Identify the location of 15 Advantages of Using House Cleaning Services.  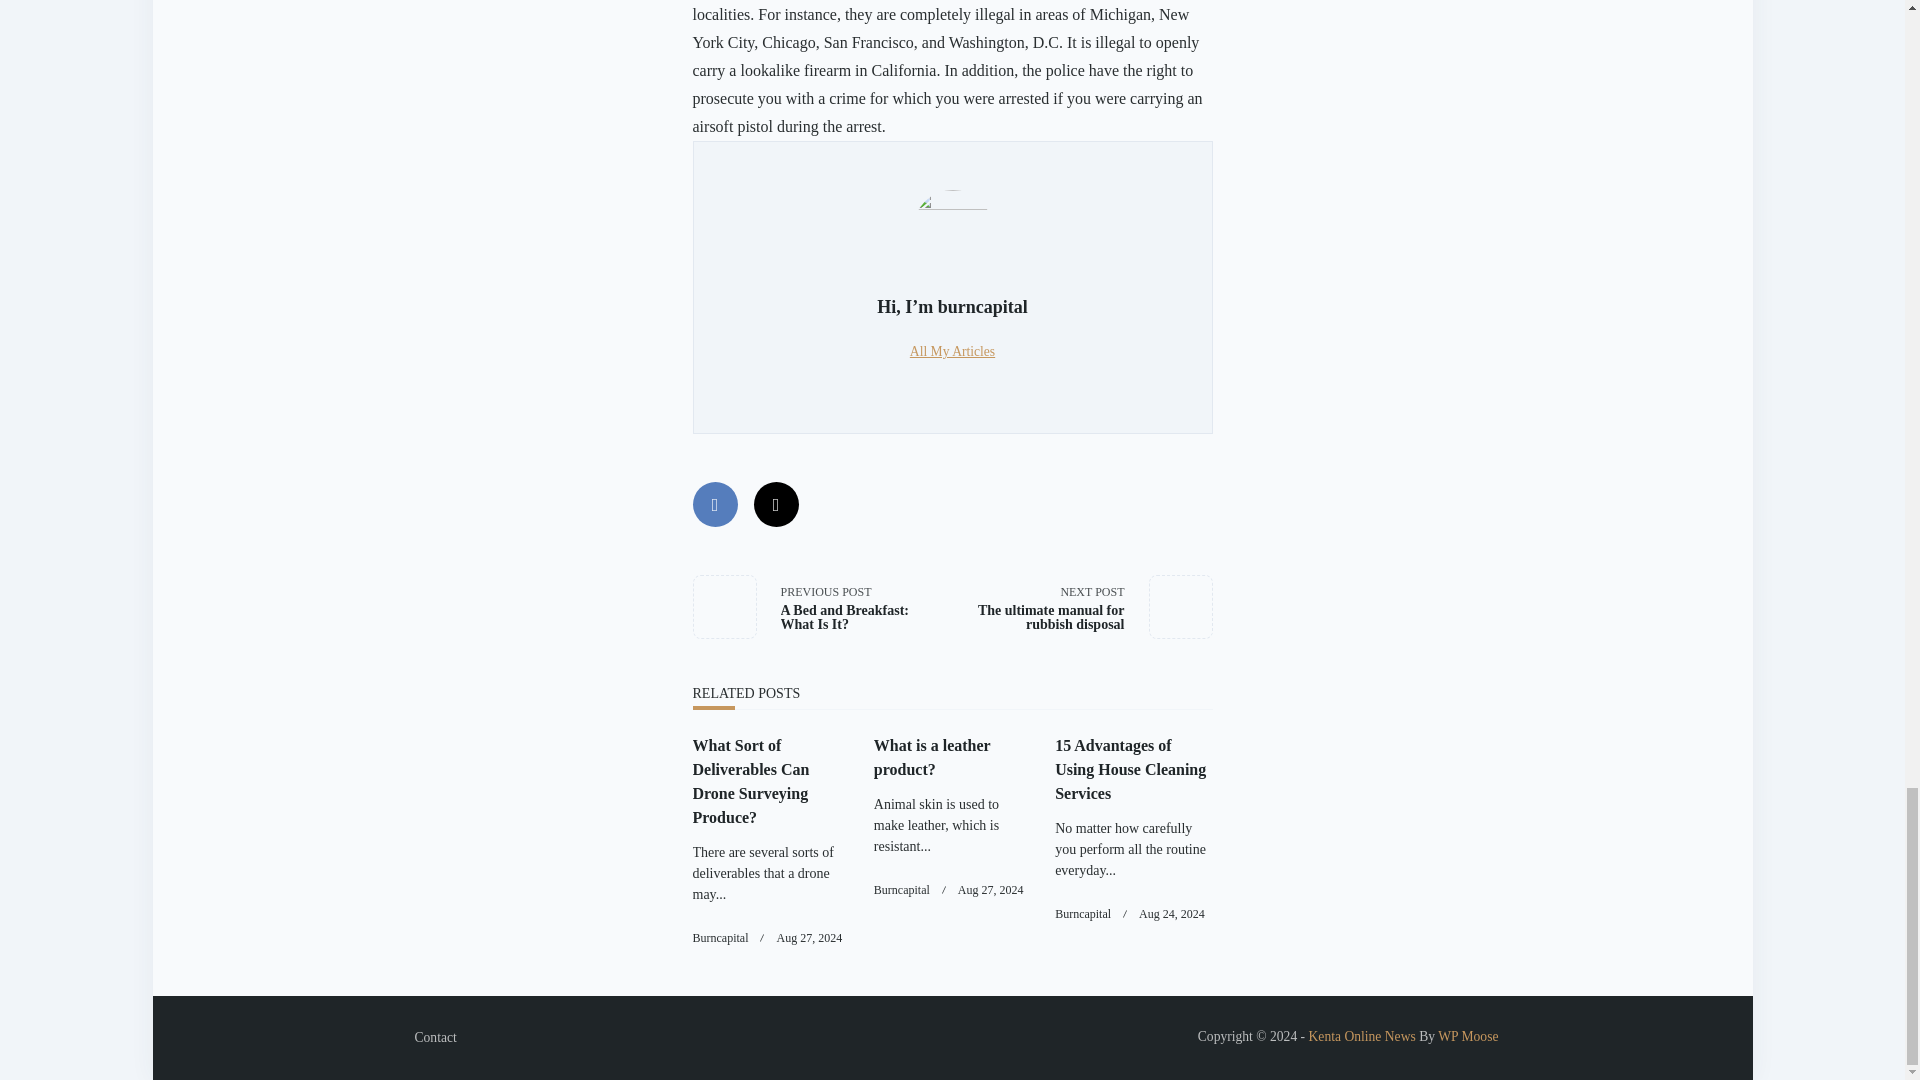
(990, 890).